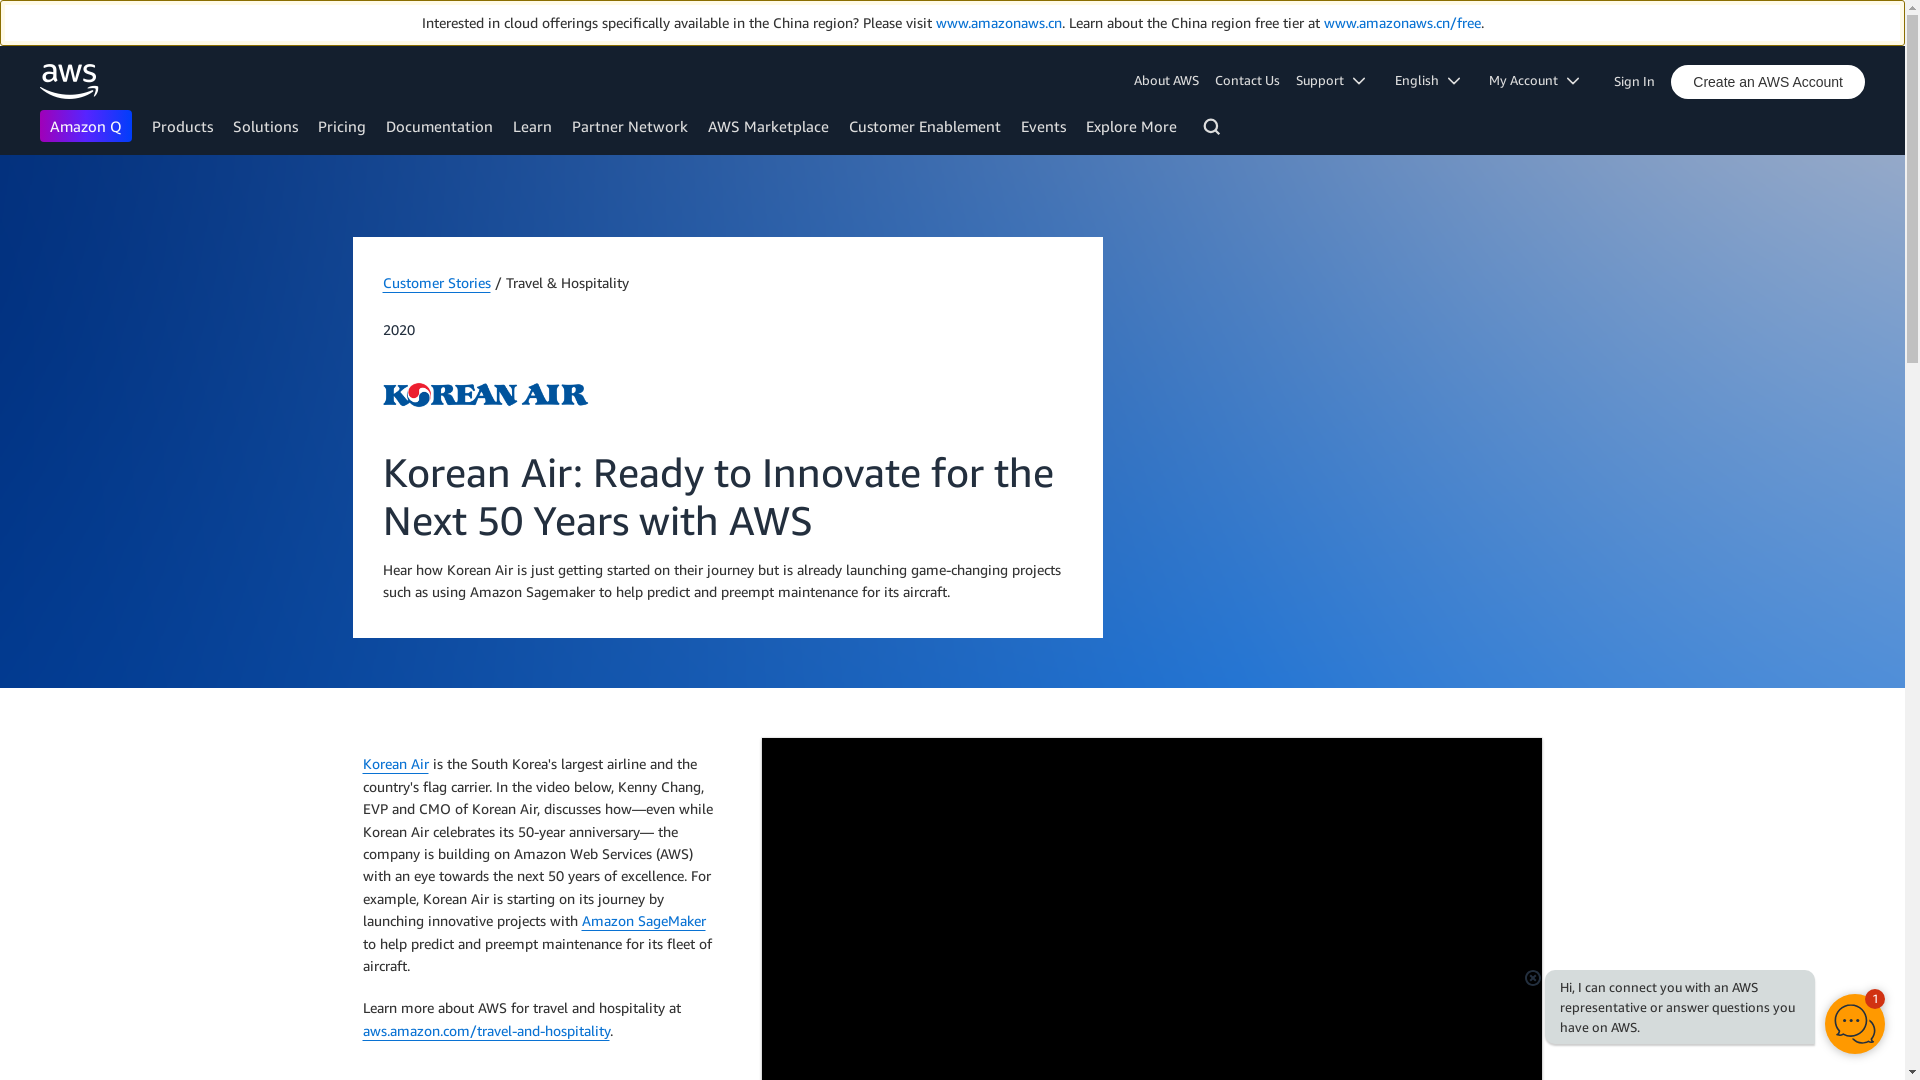 The height and width of the screenshot is (1080, 1920). I want to click on Learn, so click(532, 126).